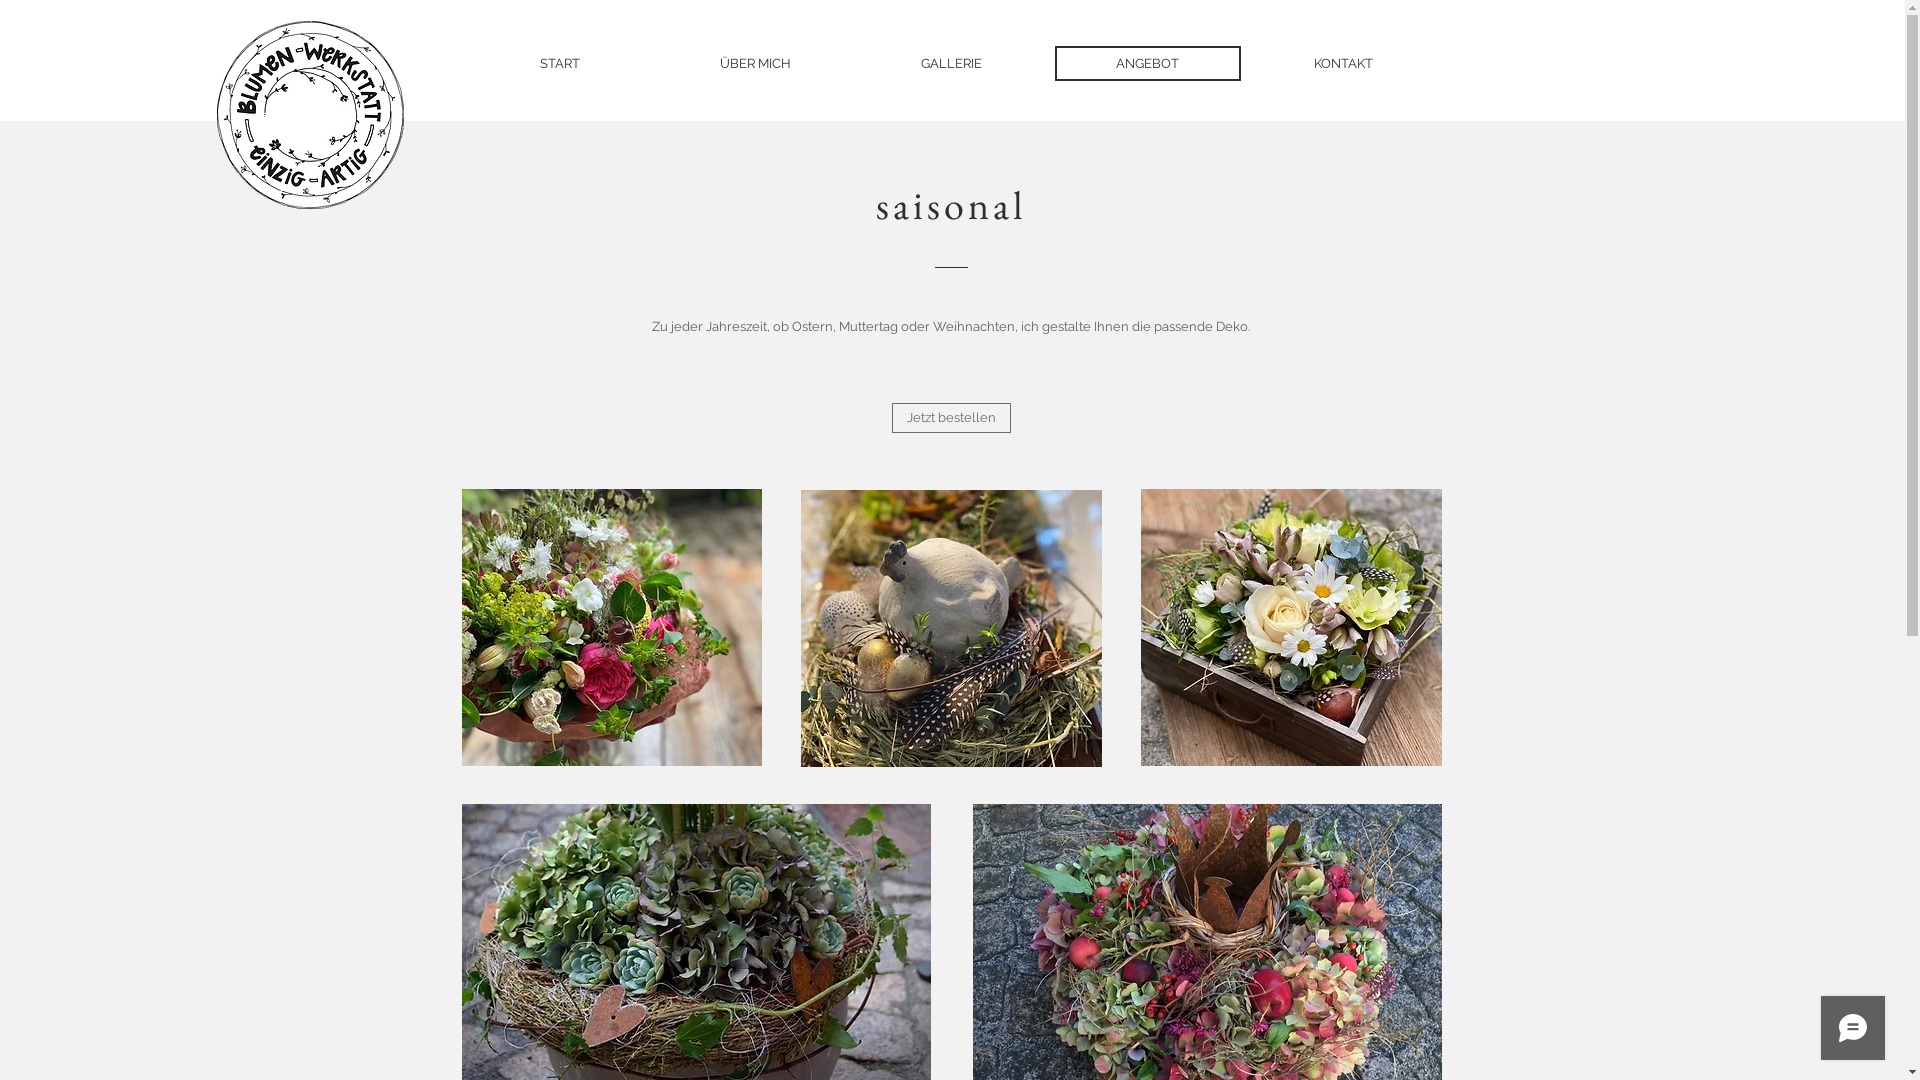 The width and height of the screenshot is (1920, 1080). I want to click on ANGEBOT, so click(1147, 64).